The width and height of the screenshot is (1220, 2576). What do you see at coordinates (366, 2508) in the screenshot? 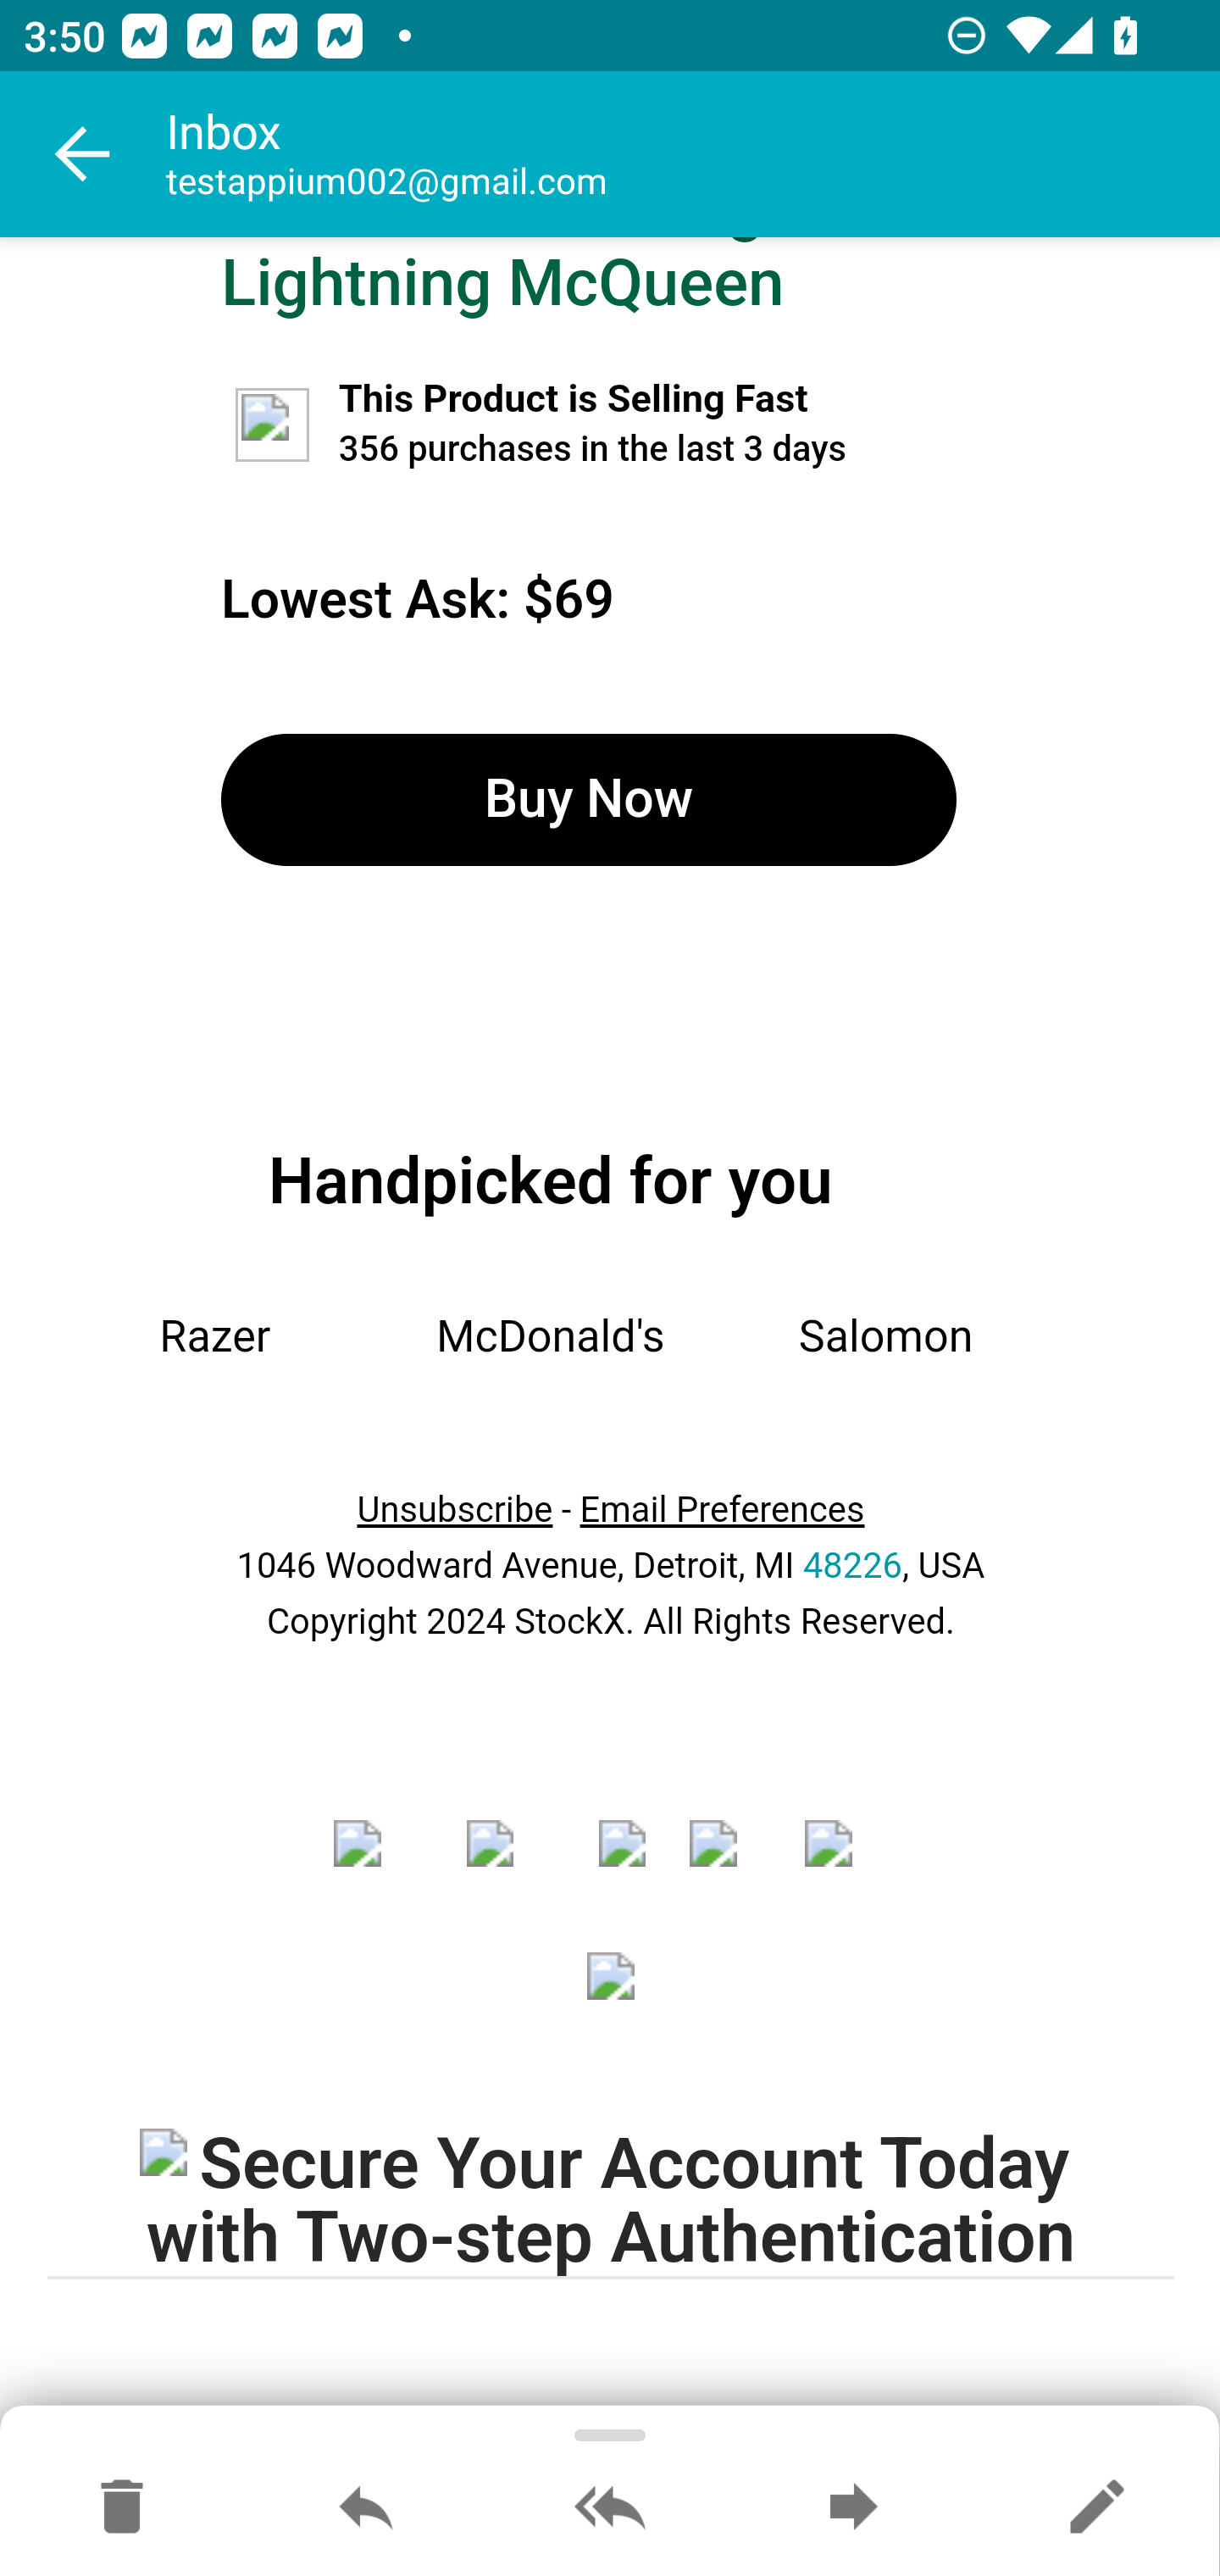
I see `Reply` at bounding box center [366, 2508].